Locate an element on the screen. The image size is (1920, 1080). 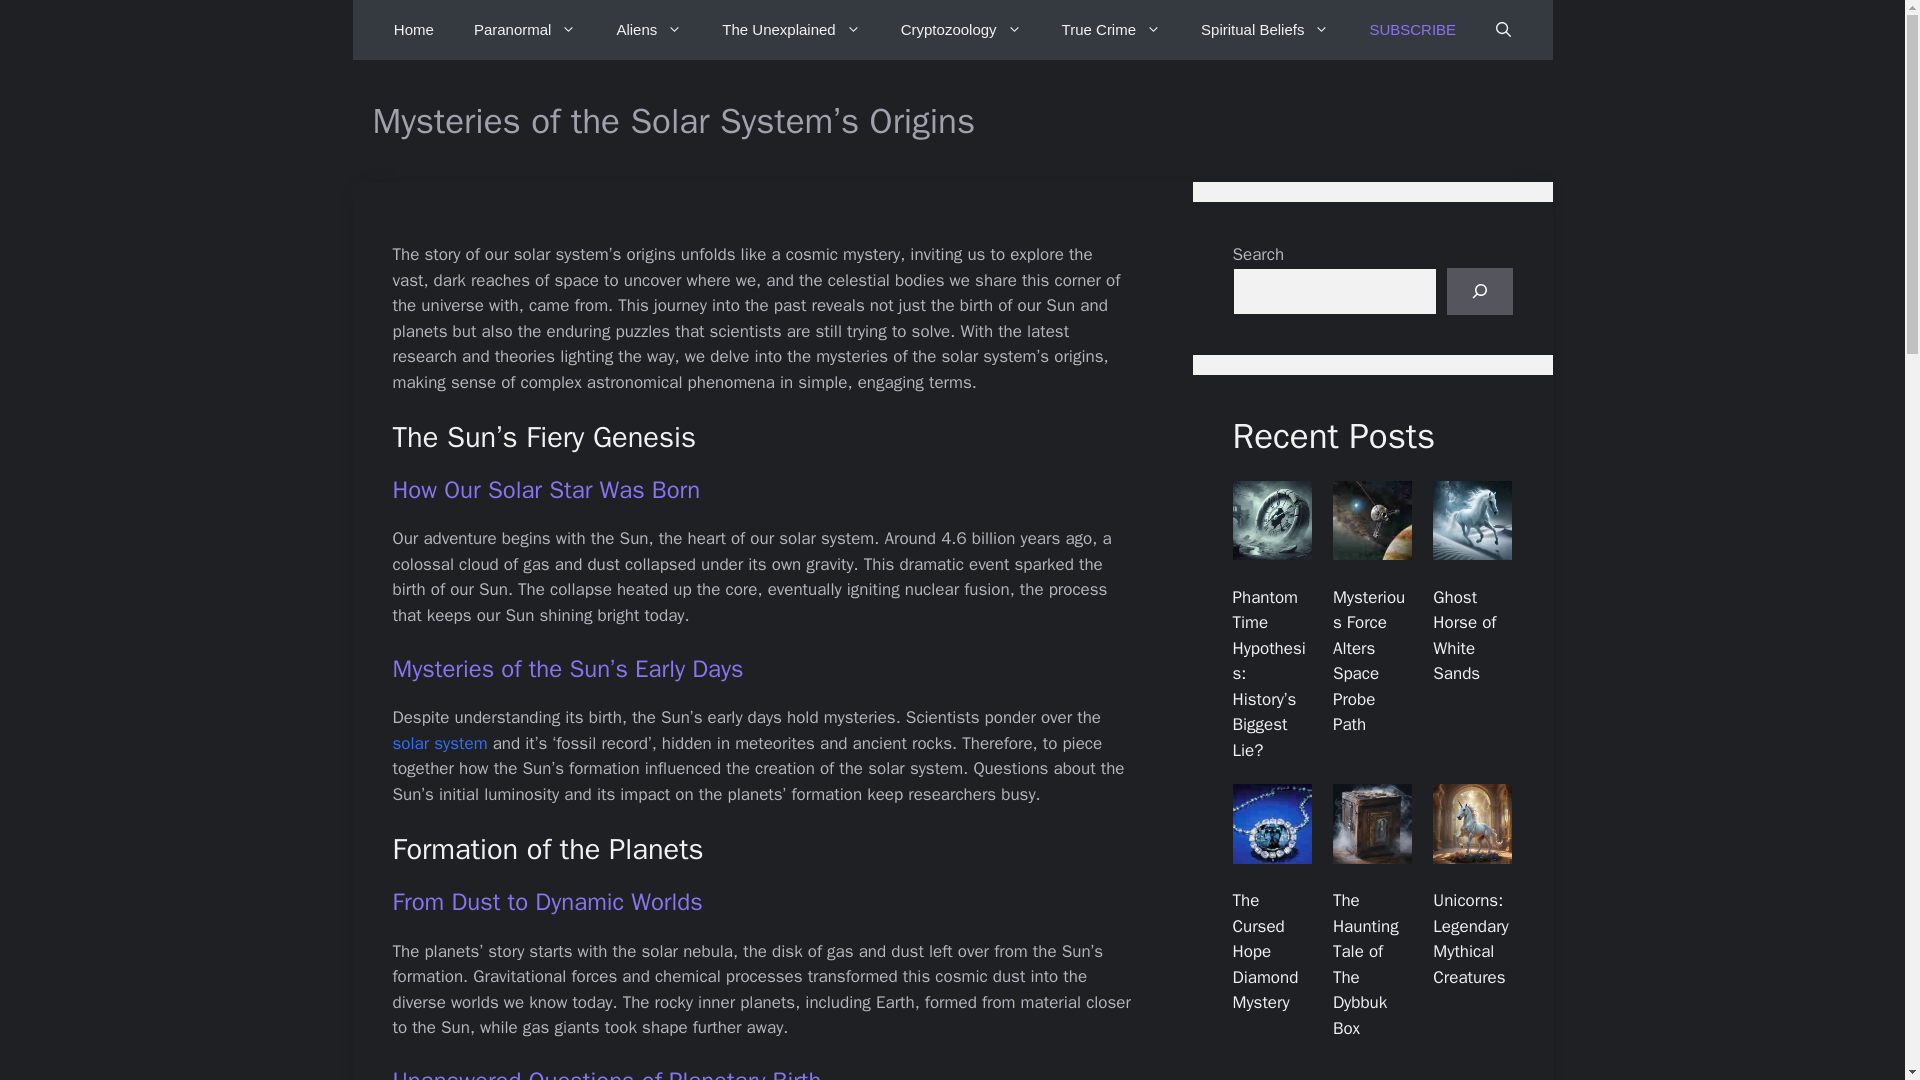
True Crime is located at coordinates (1111, 30).